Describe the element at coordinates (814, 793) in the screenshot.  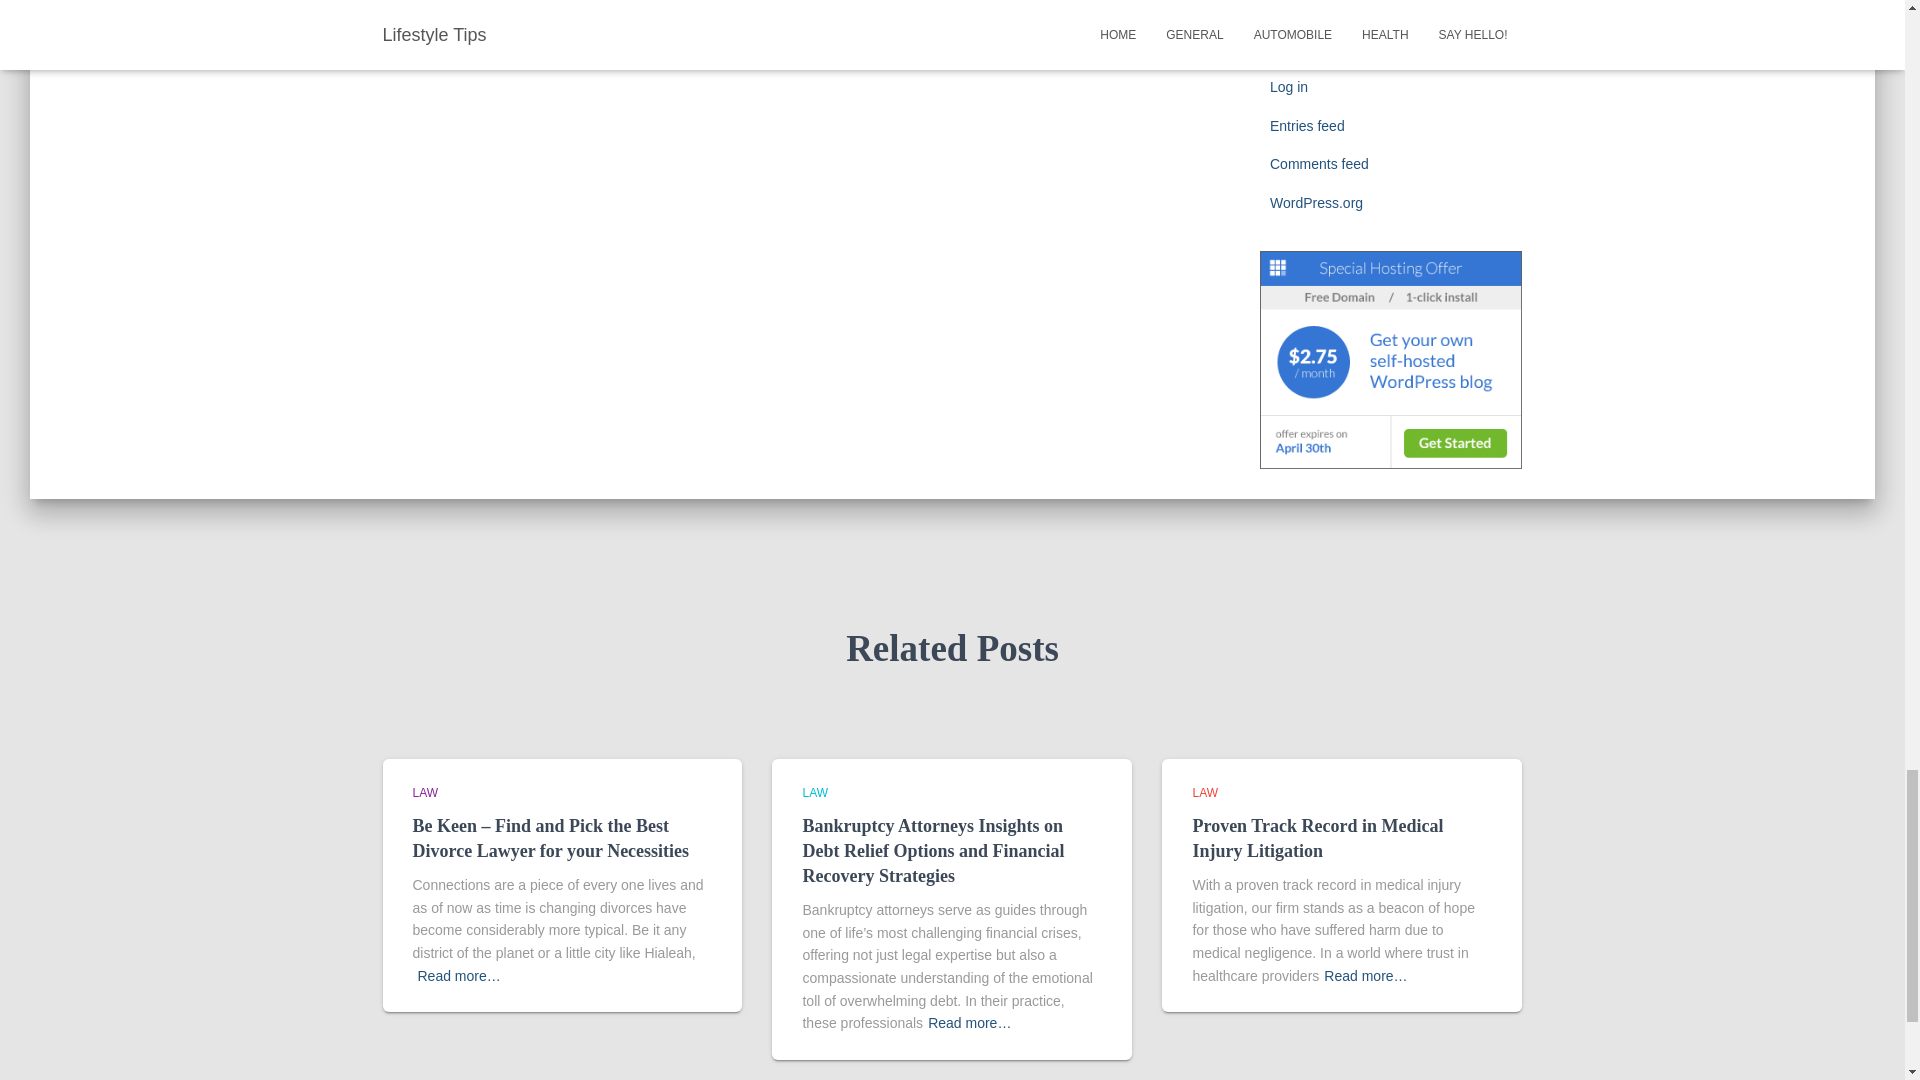
I see `View all posts in Law` at that location.